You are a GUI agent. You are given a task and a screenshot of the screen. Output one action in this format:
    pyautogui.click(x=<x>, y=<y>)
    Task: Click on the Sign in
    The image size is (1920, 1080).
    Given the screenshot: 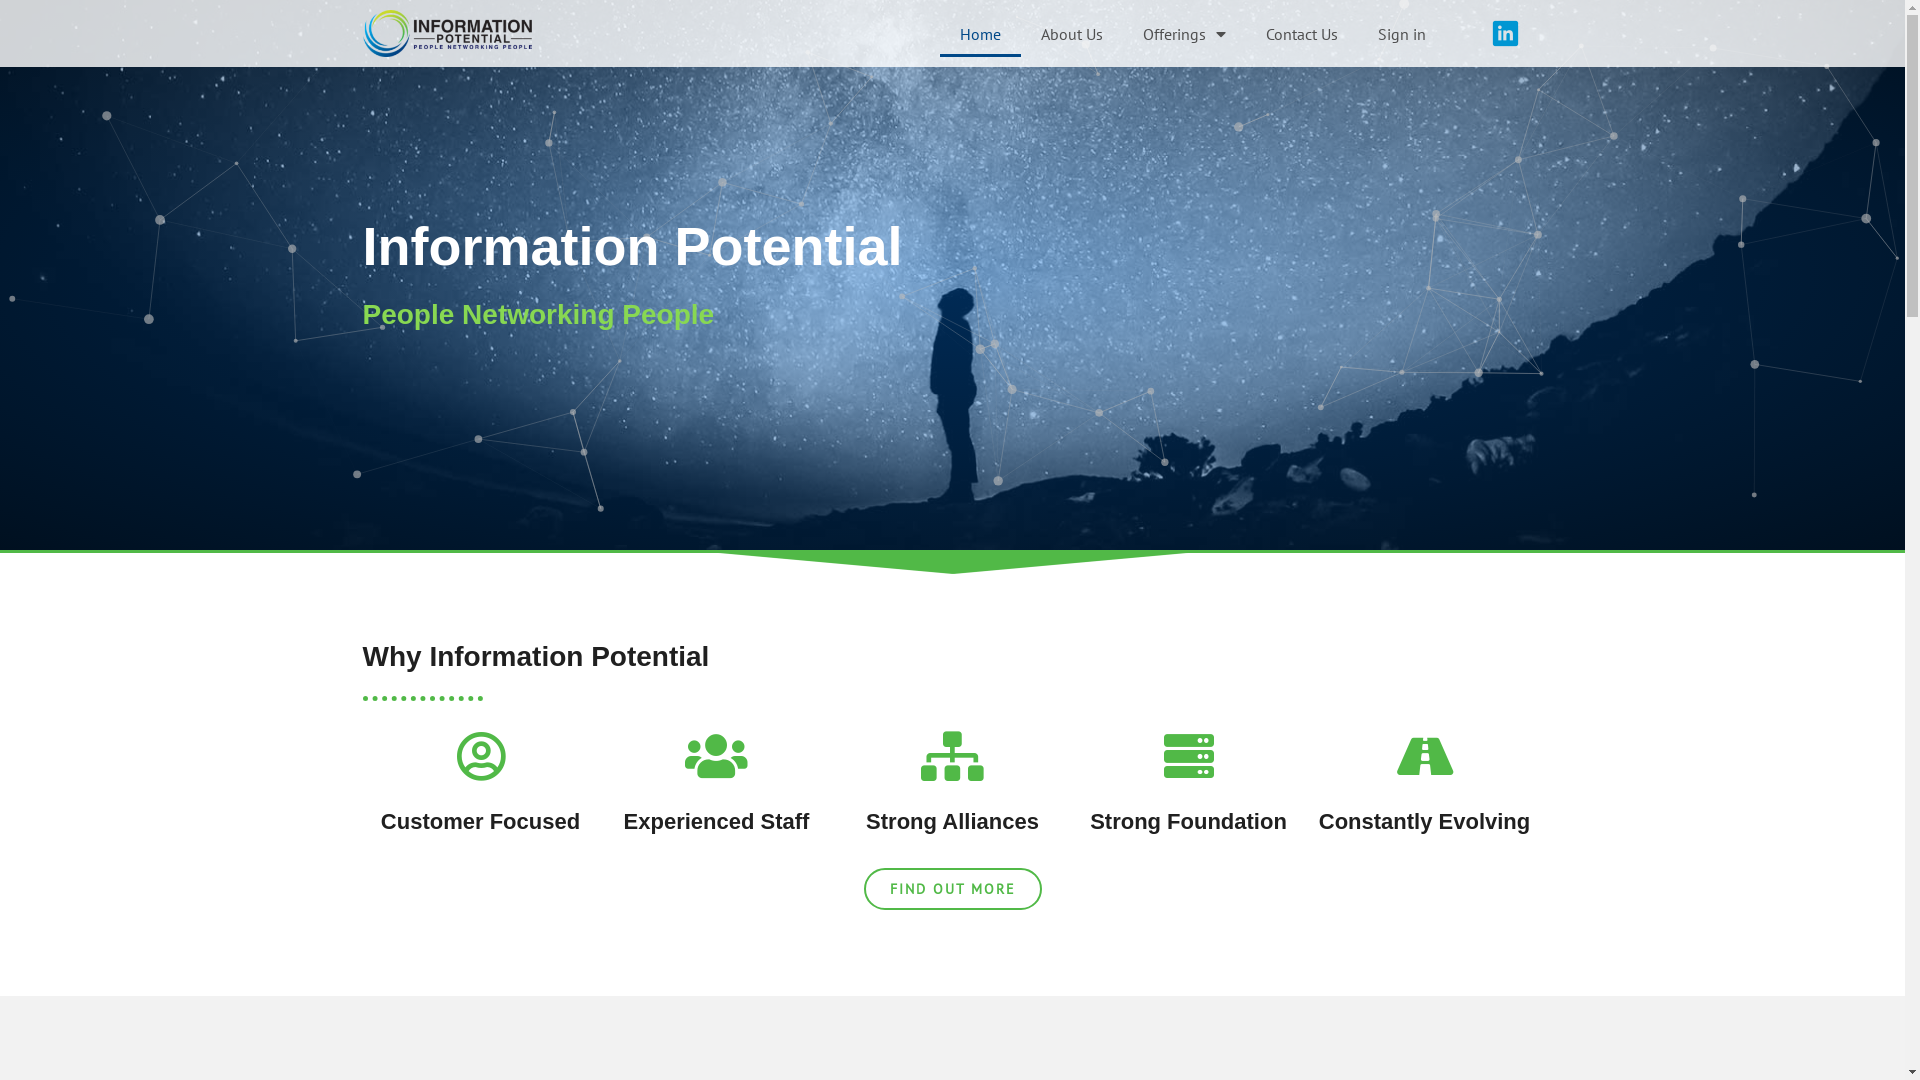 What is the action you would take?
    pyautogui.click(x=1402, y=34)
    